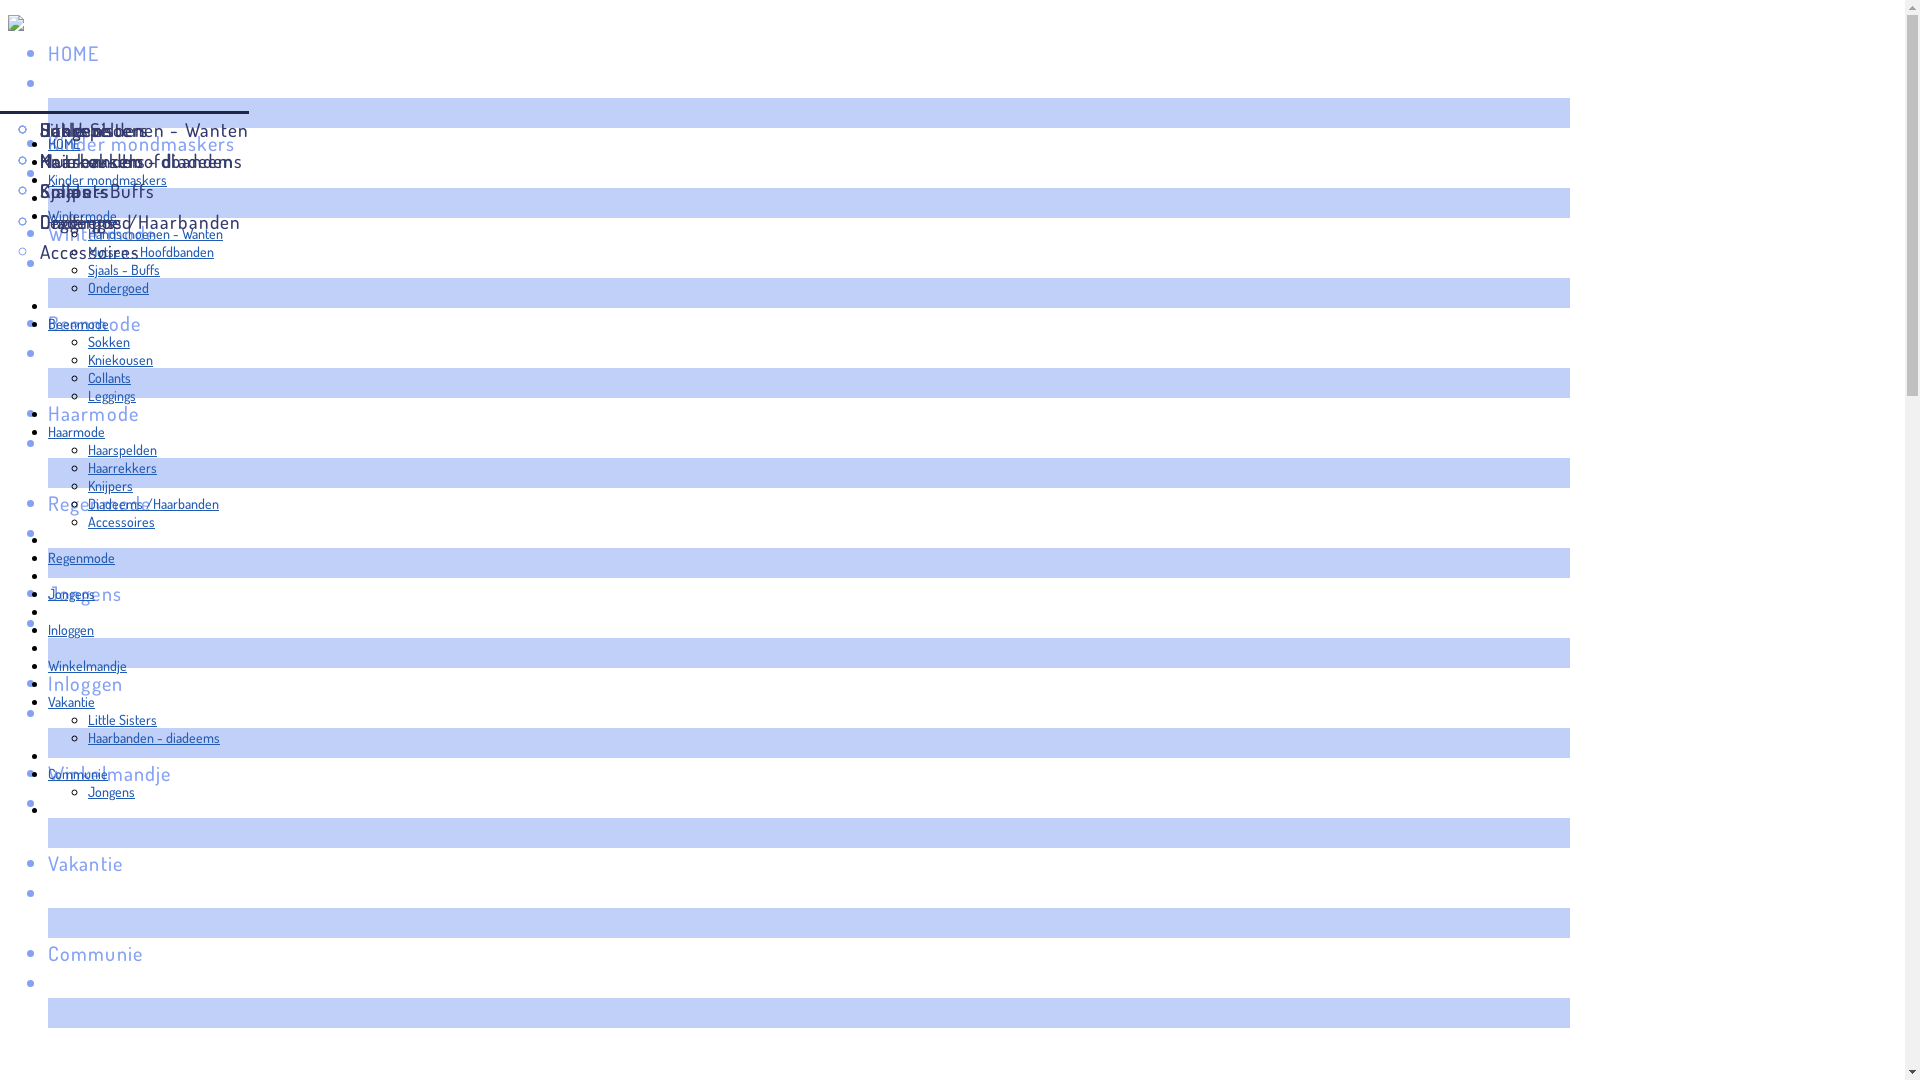 The image size is (1920, 1080). I want to click on  , so click(809, 293).